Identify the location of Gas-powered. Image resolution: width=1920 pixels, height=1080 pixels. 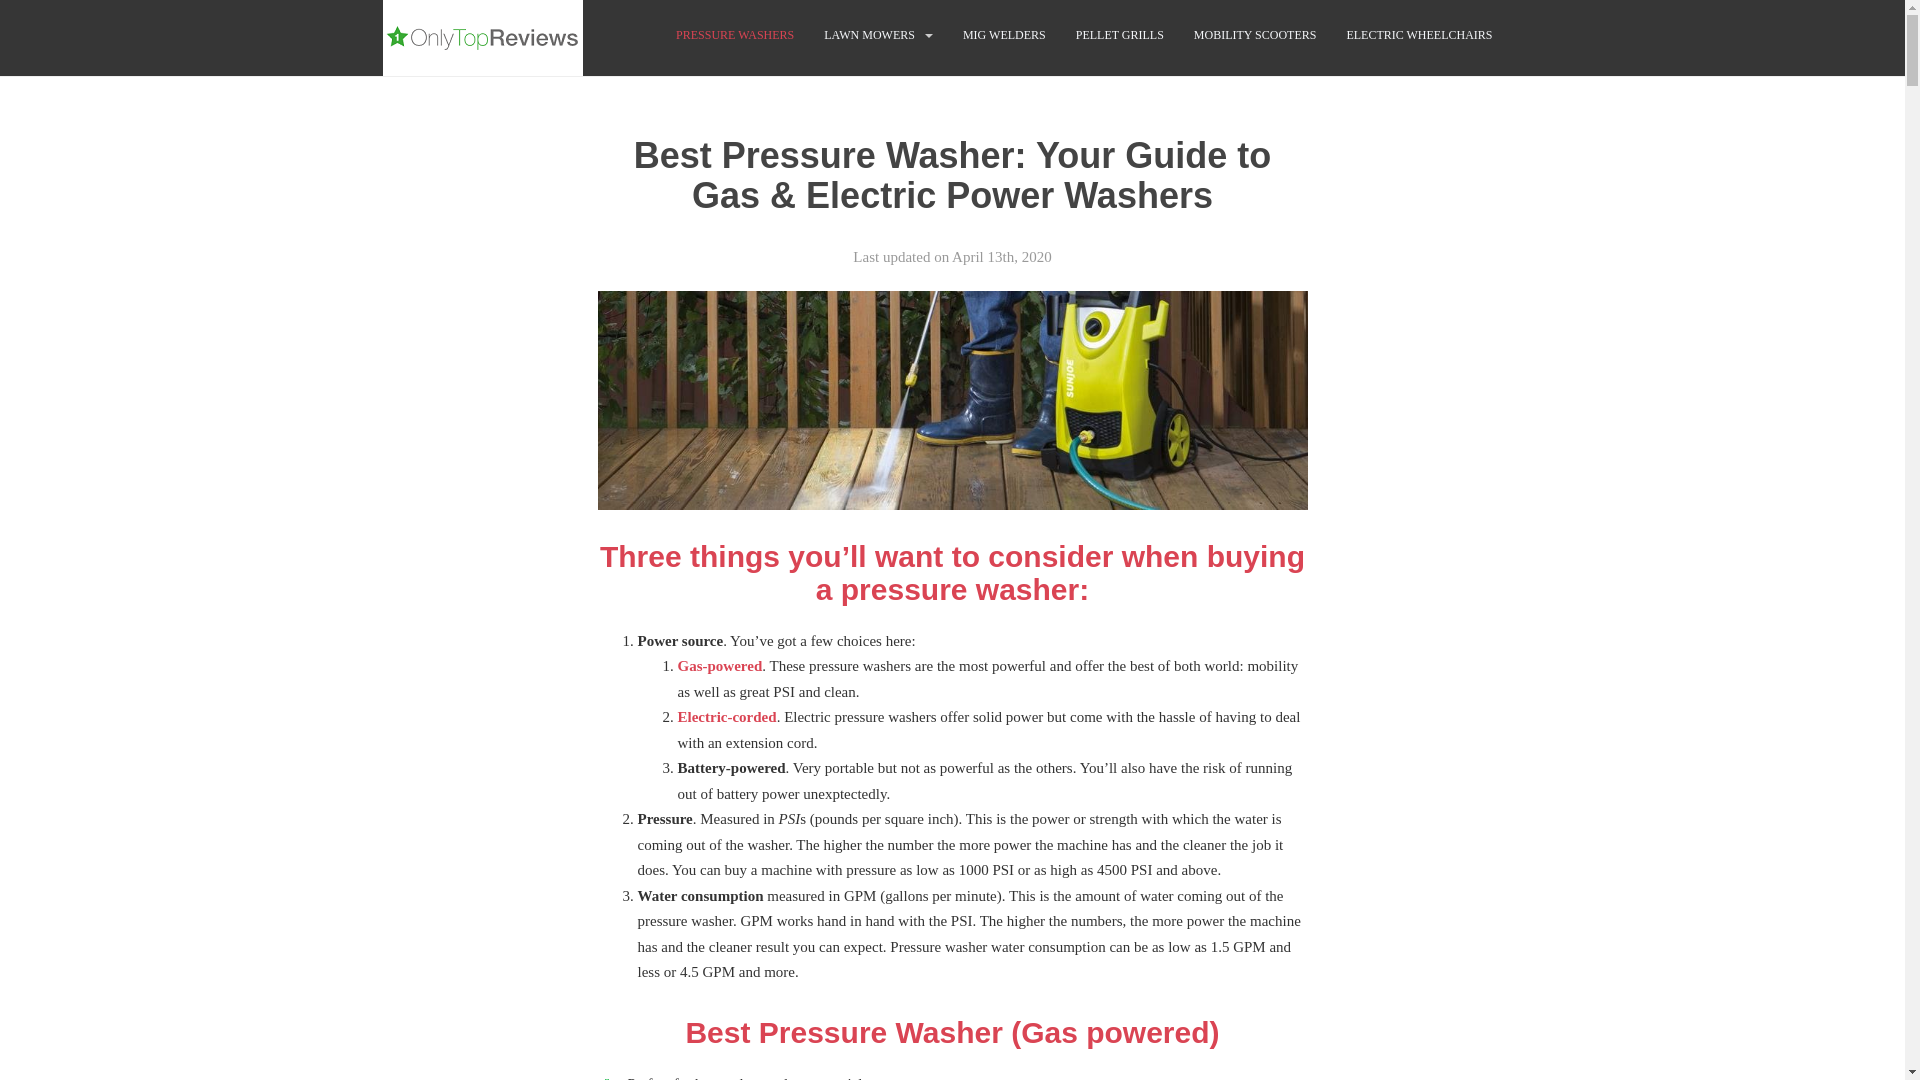
(720, 665).